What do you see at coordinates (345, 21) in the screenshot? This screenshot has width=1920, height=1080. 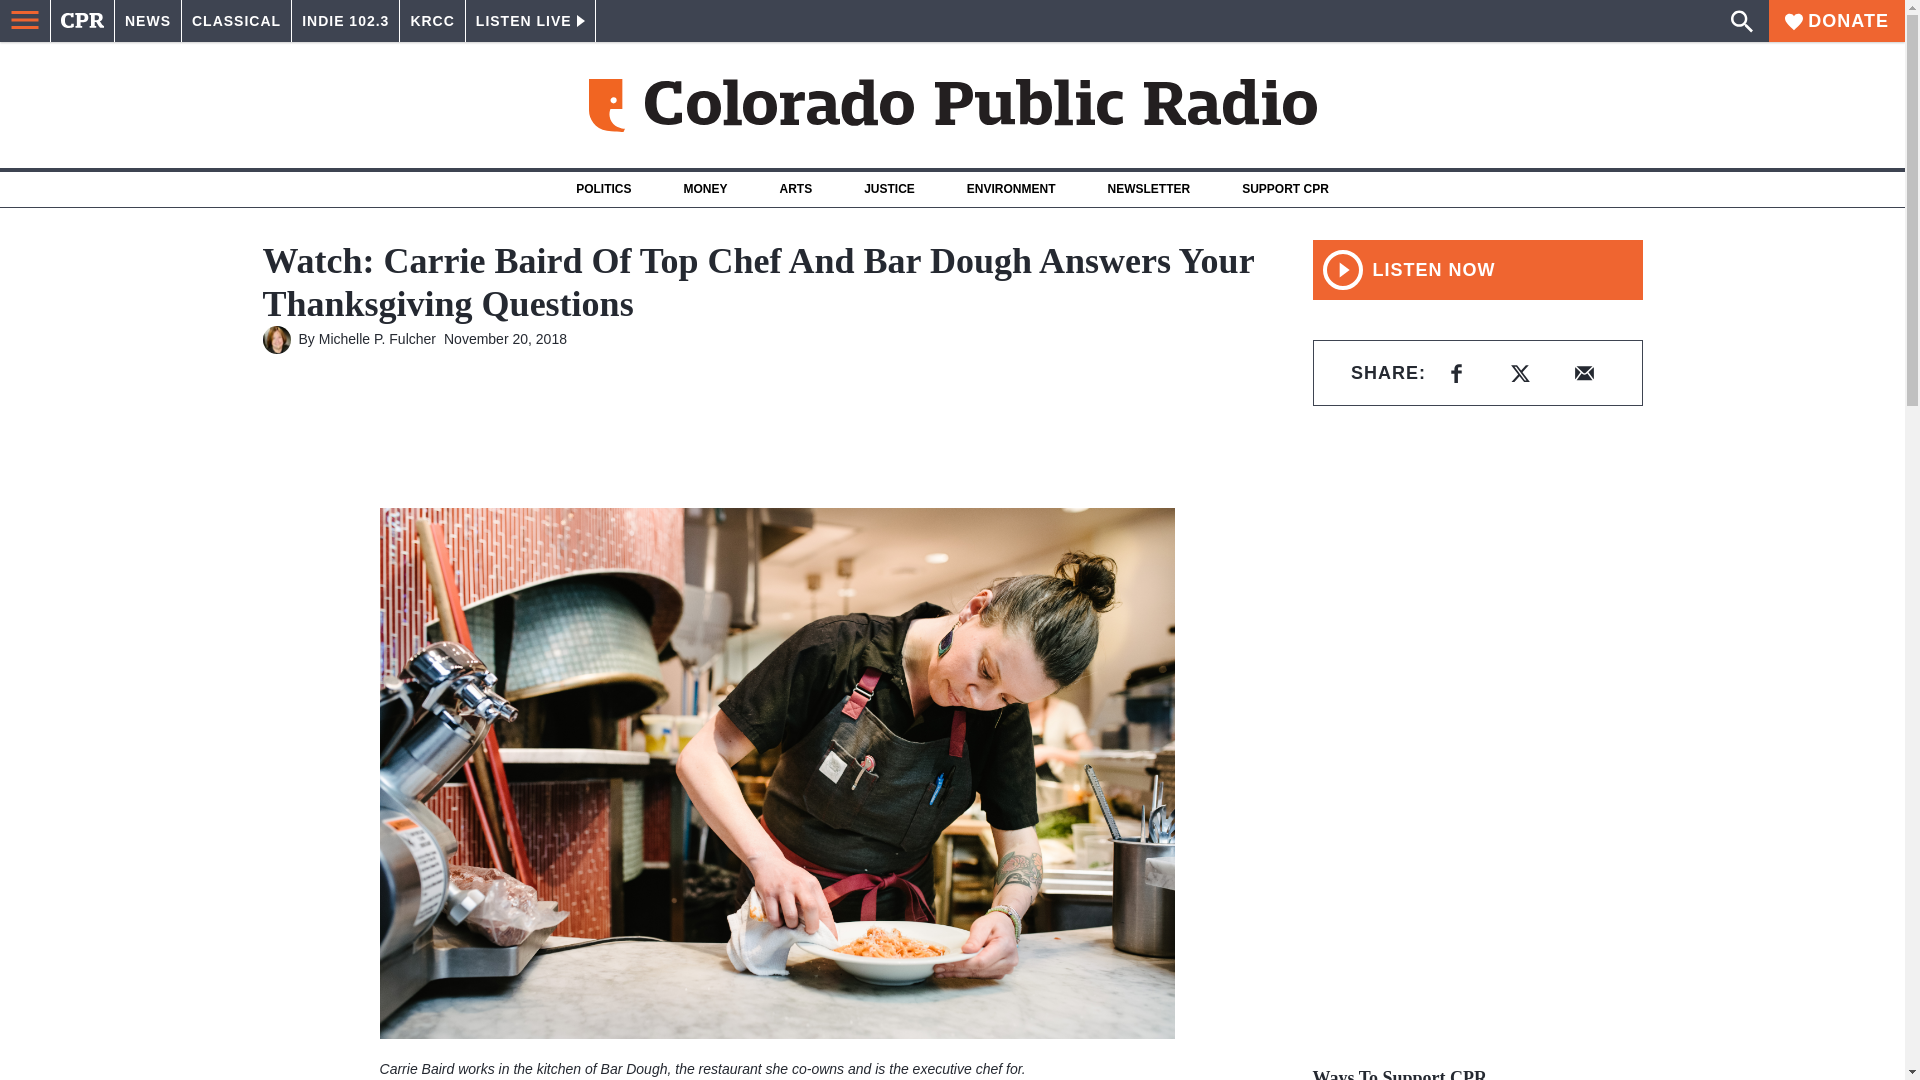 I see `INDIE 102.3` at bounding box center [345, 21].